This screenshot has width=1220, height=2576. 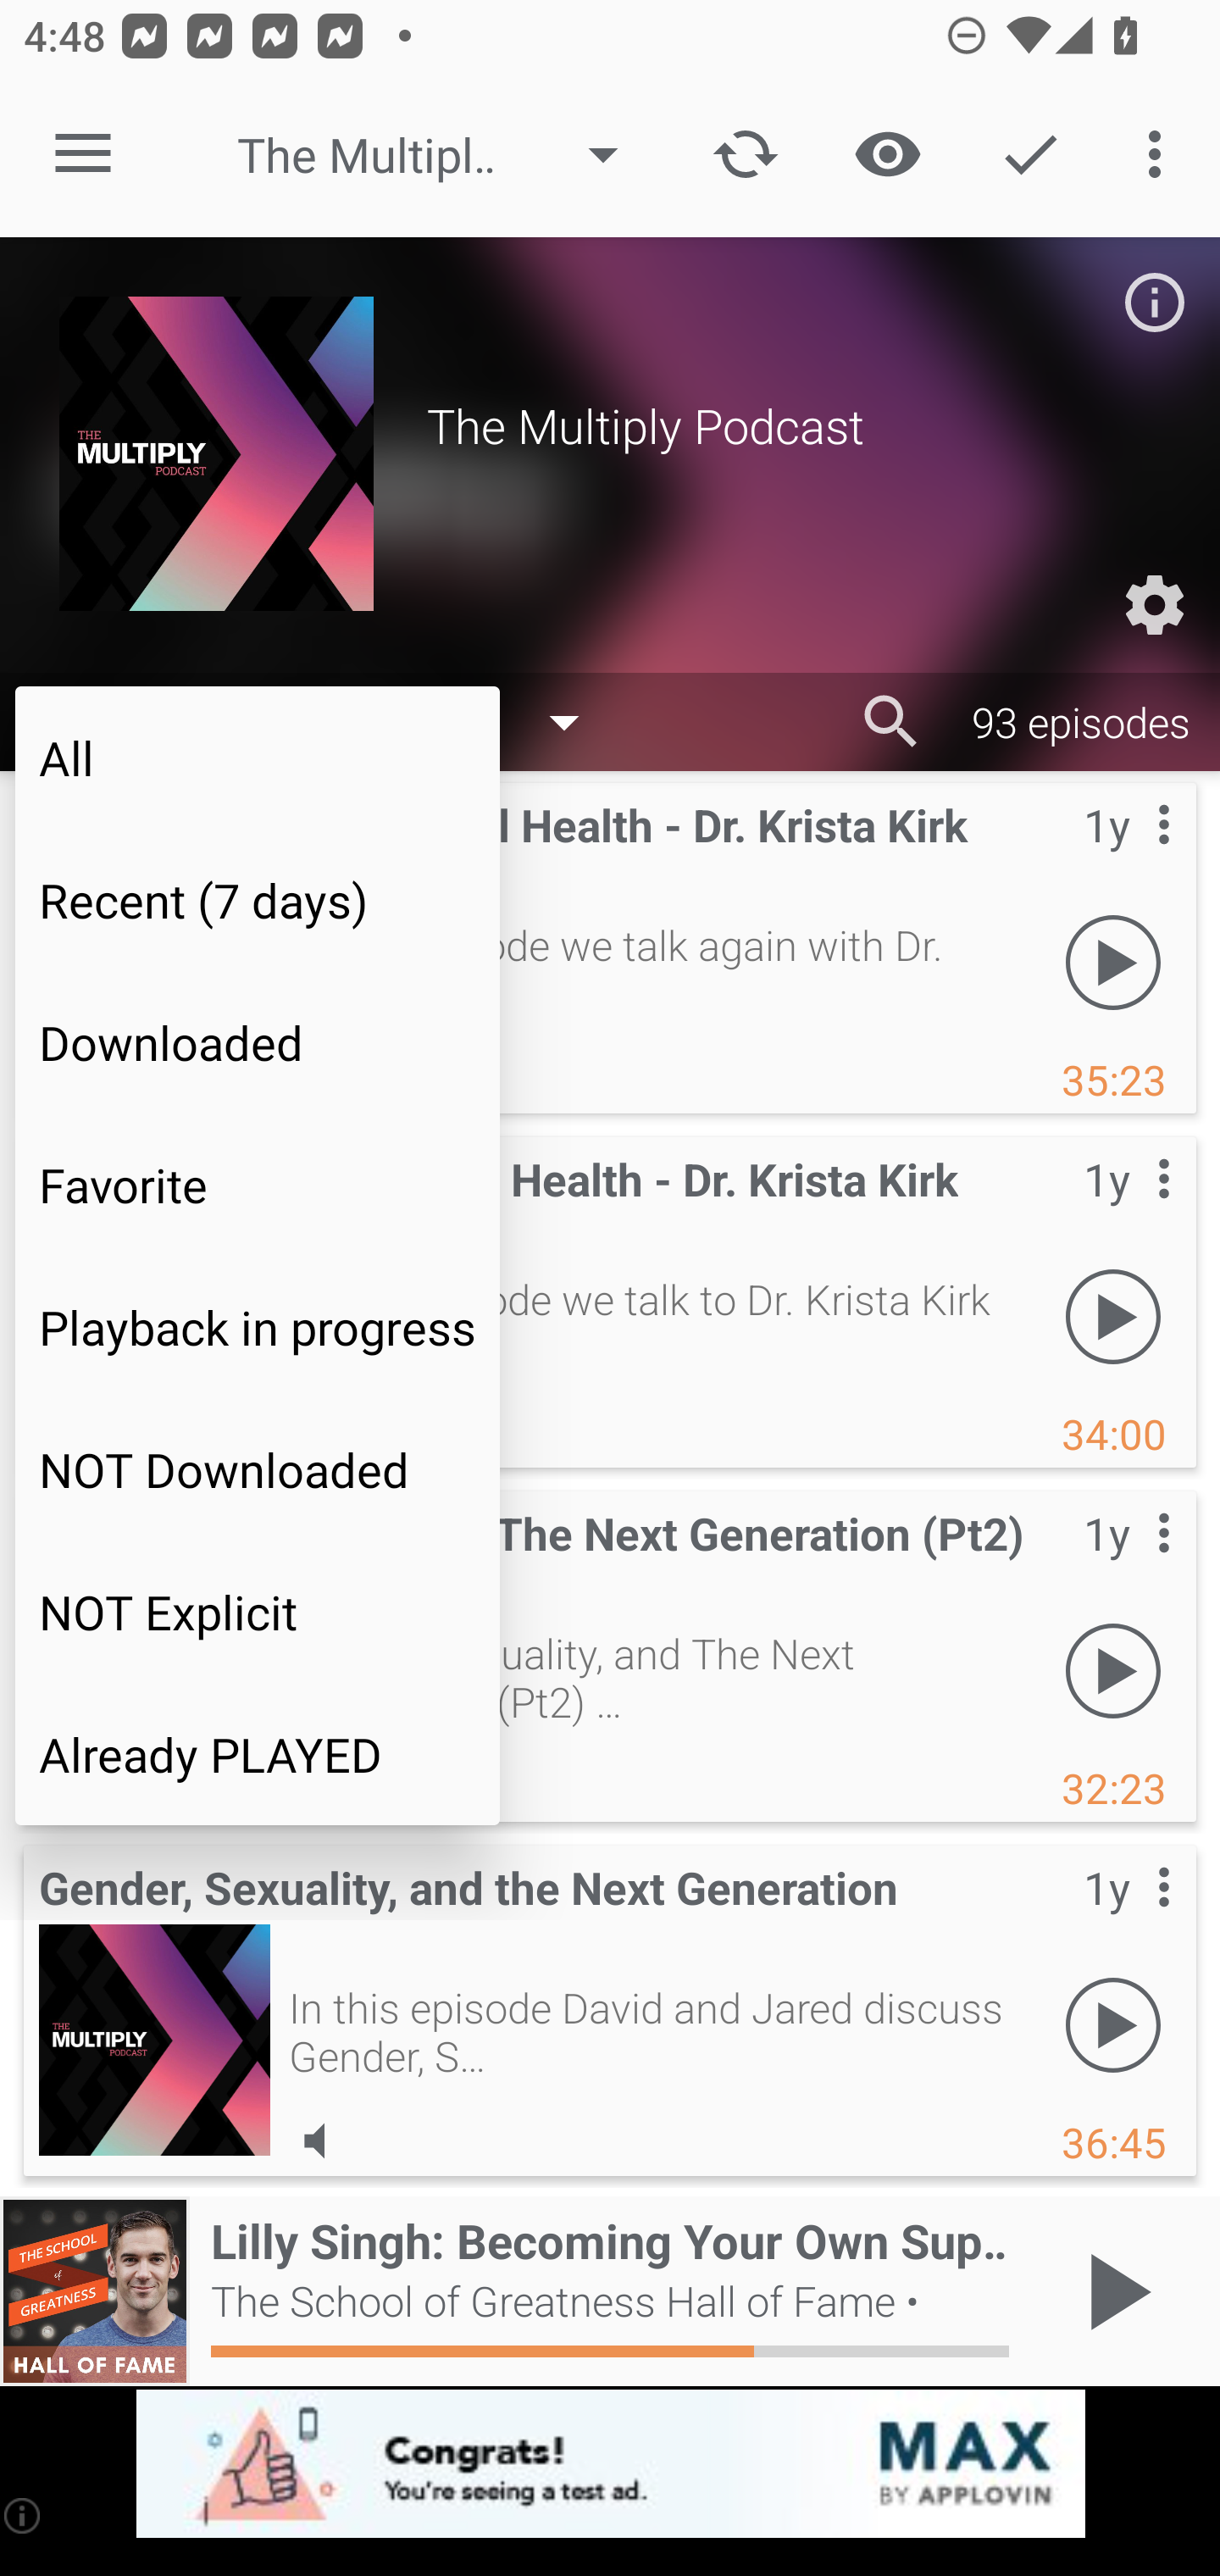 What do you see at coordinates (258, 757) in the screenshot?
I see `All` at bounding box center [258, 757].